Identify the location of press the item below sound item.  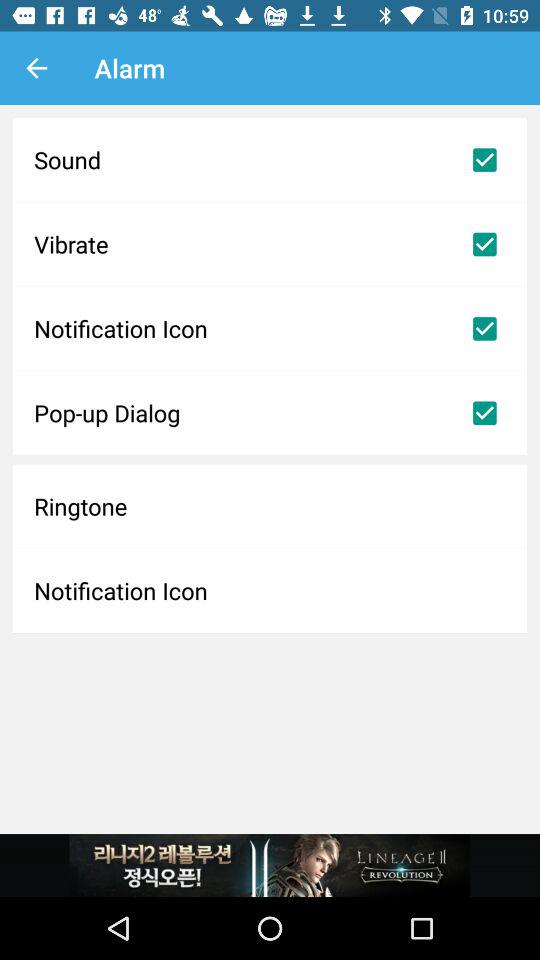
(270, 244).